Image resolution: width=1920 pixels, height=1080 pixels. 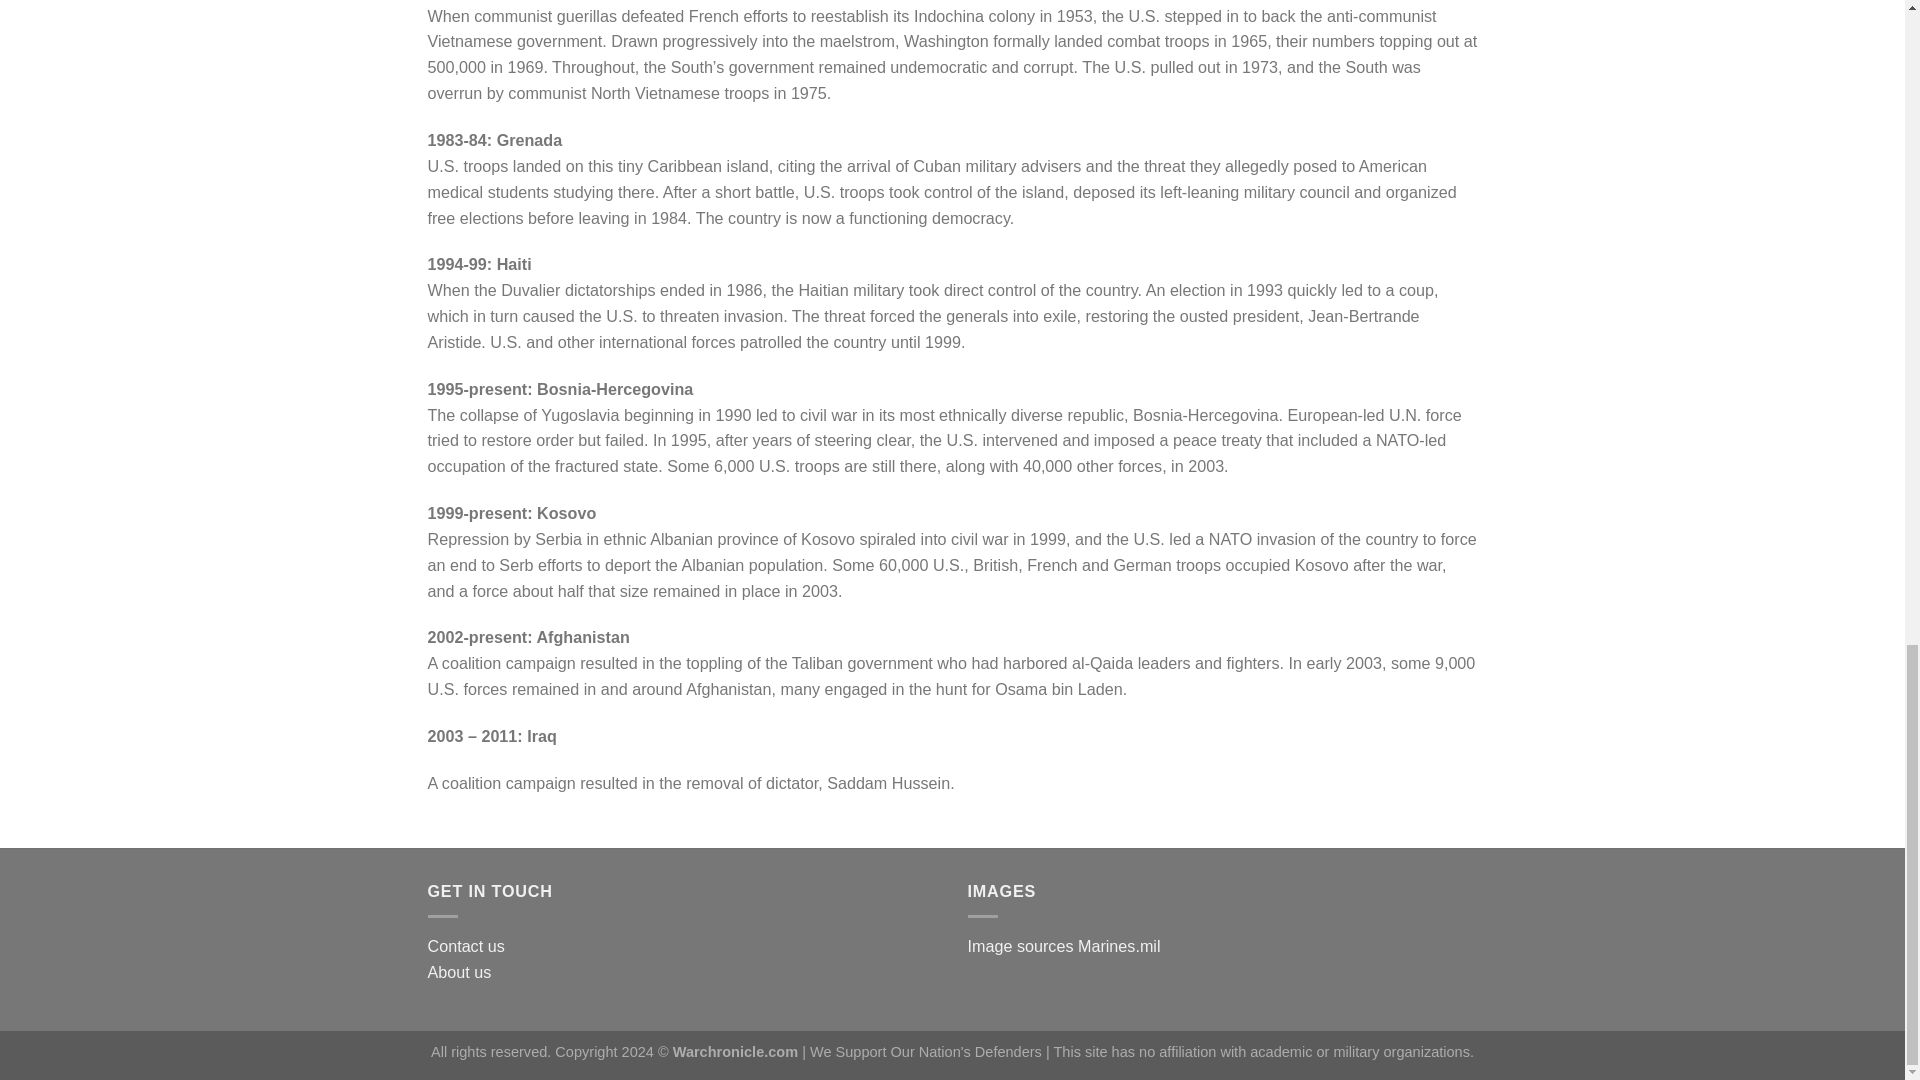 What do you see at coordinates (460, 972) in the screenshot?
I see `About us` at bounding box center [460, 972].